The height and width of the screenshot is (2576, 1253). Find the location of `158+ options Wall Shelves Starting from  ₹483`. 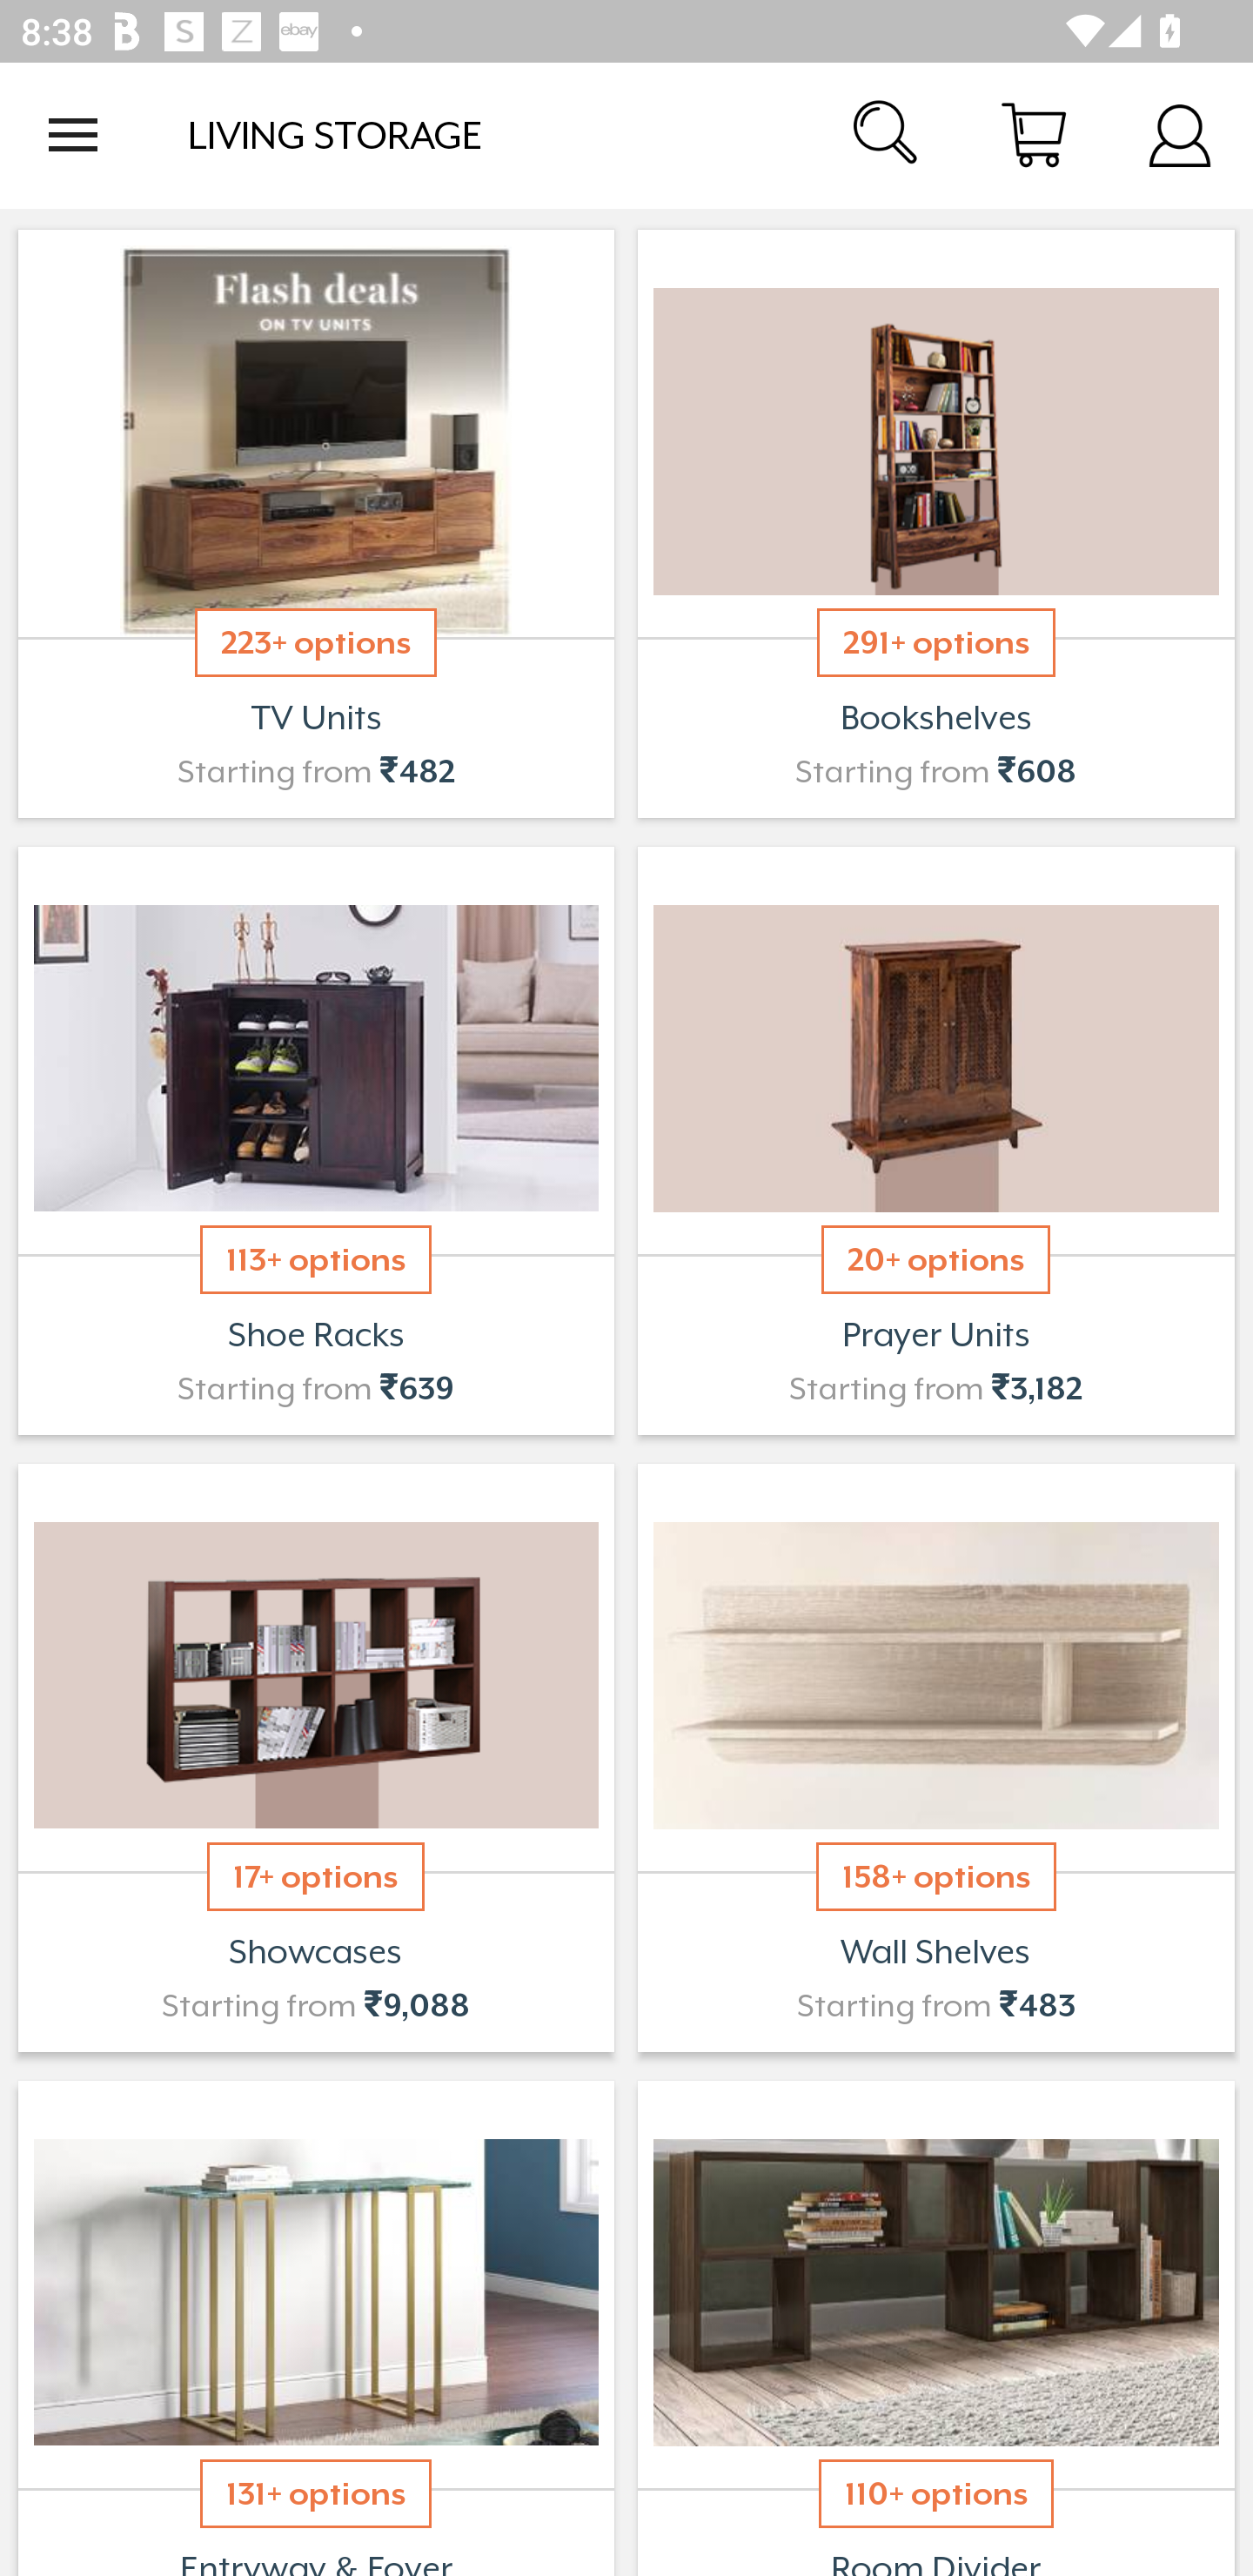

158+ options Wall Shelves Starting from  ₹483 is located at coordinates (936, 1758).